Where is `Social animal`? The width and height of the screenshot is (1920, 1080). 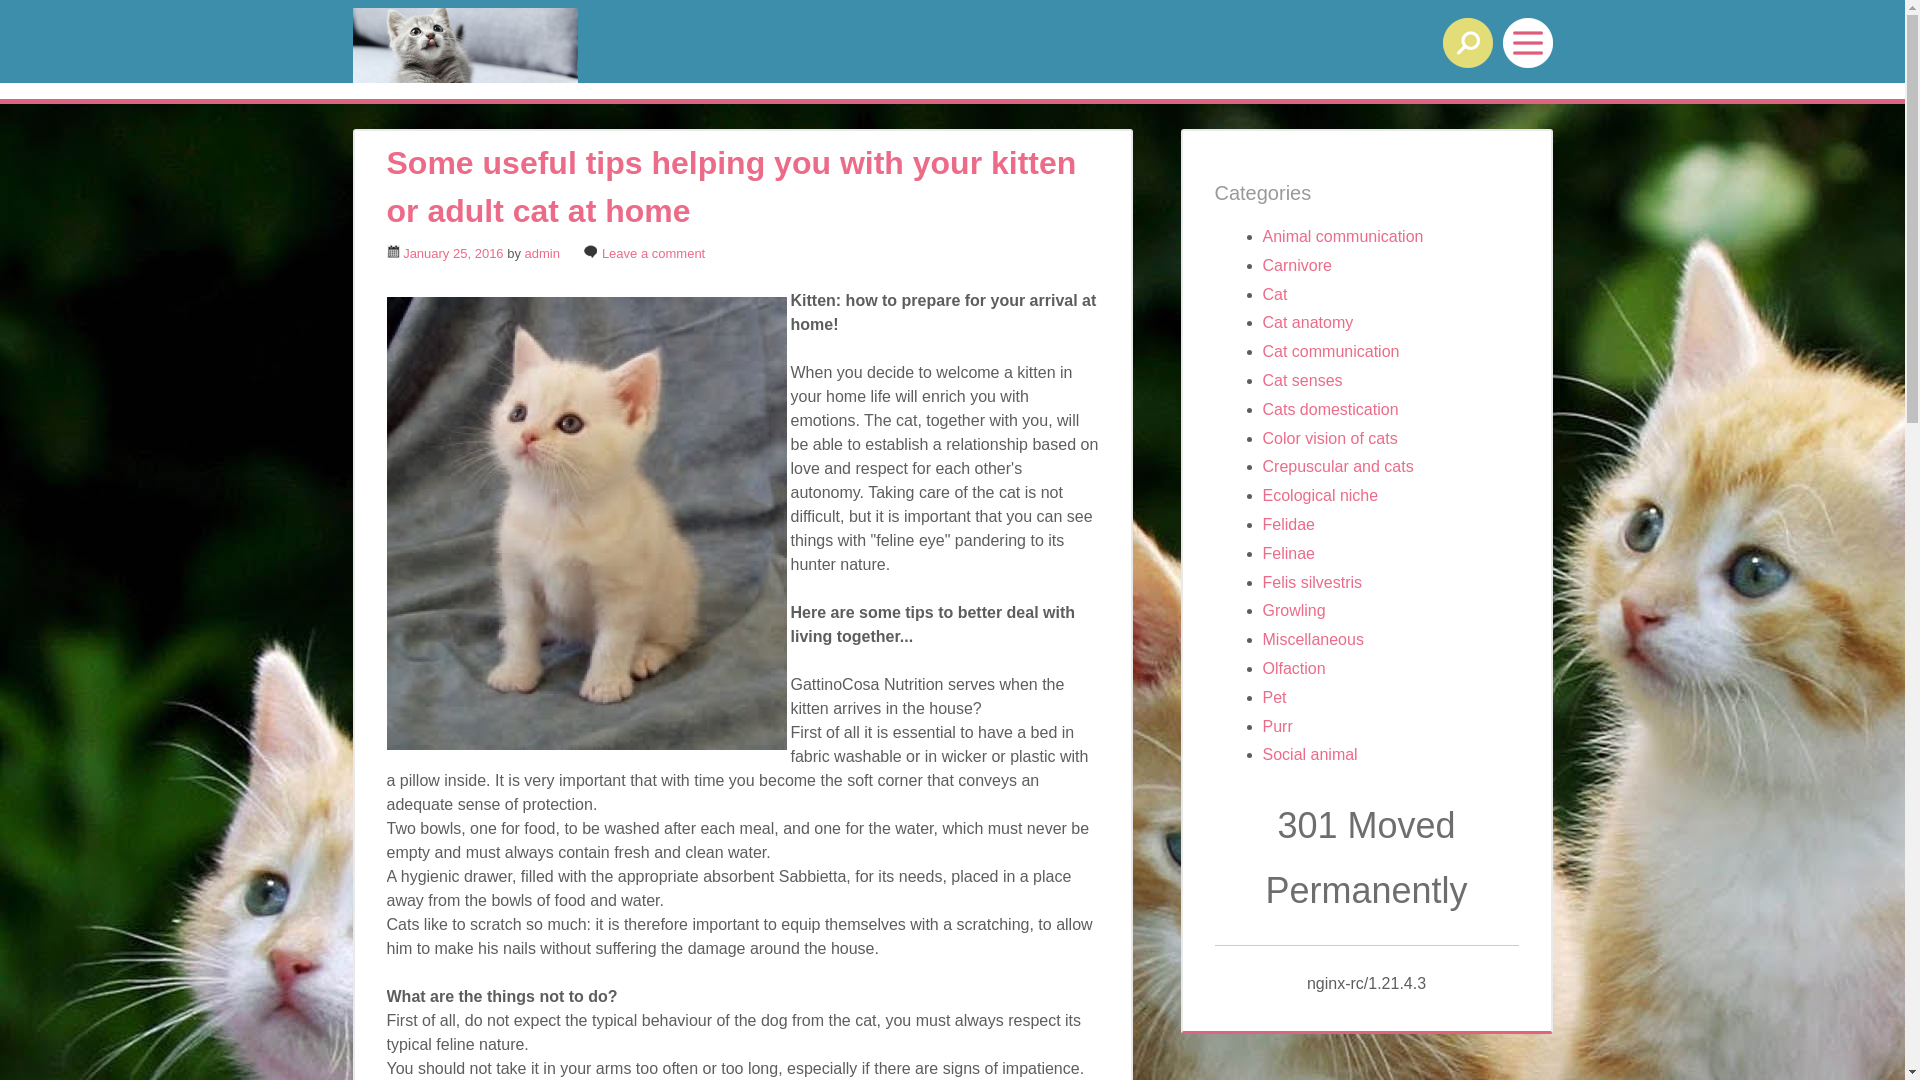 Social animal is located at coordinates (1310, 754).